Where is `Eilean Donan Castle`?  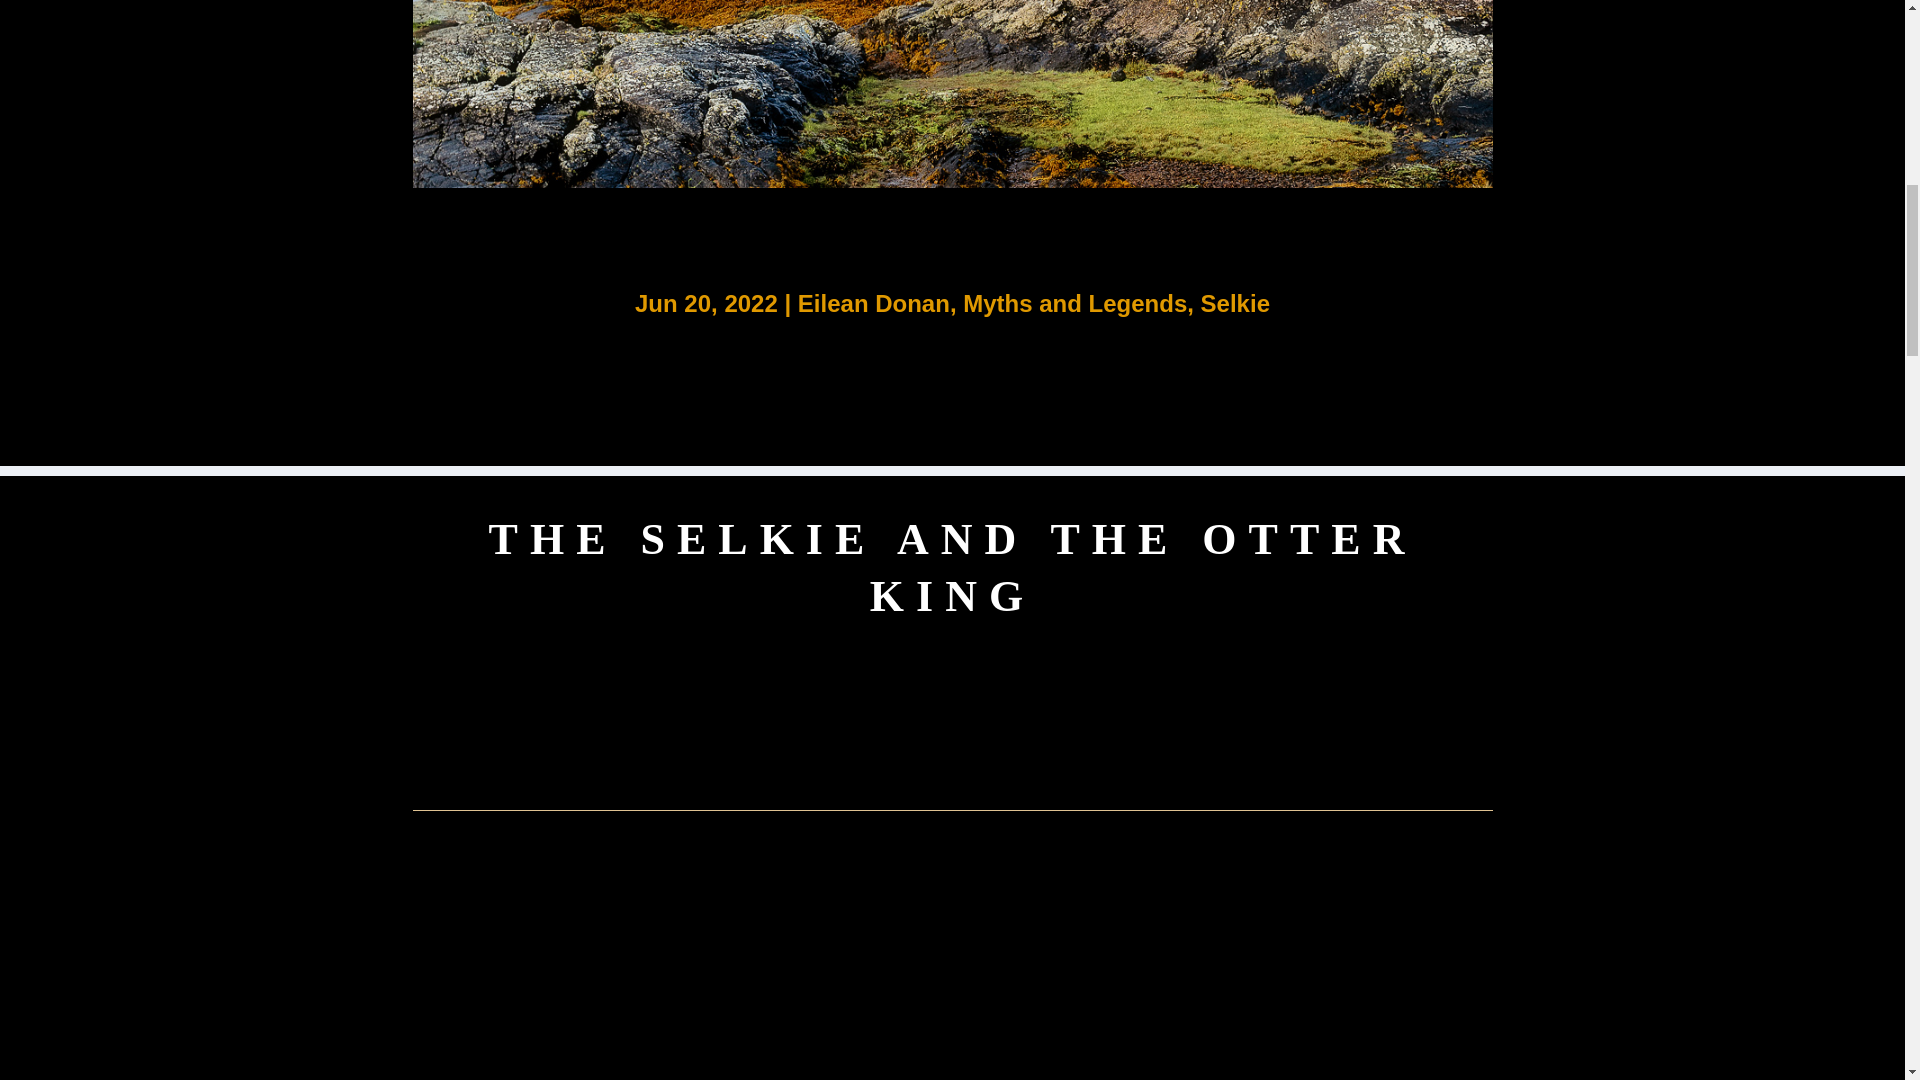
Eilean Donan Castle is located at coordinates (952, 94).